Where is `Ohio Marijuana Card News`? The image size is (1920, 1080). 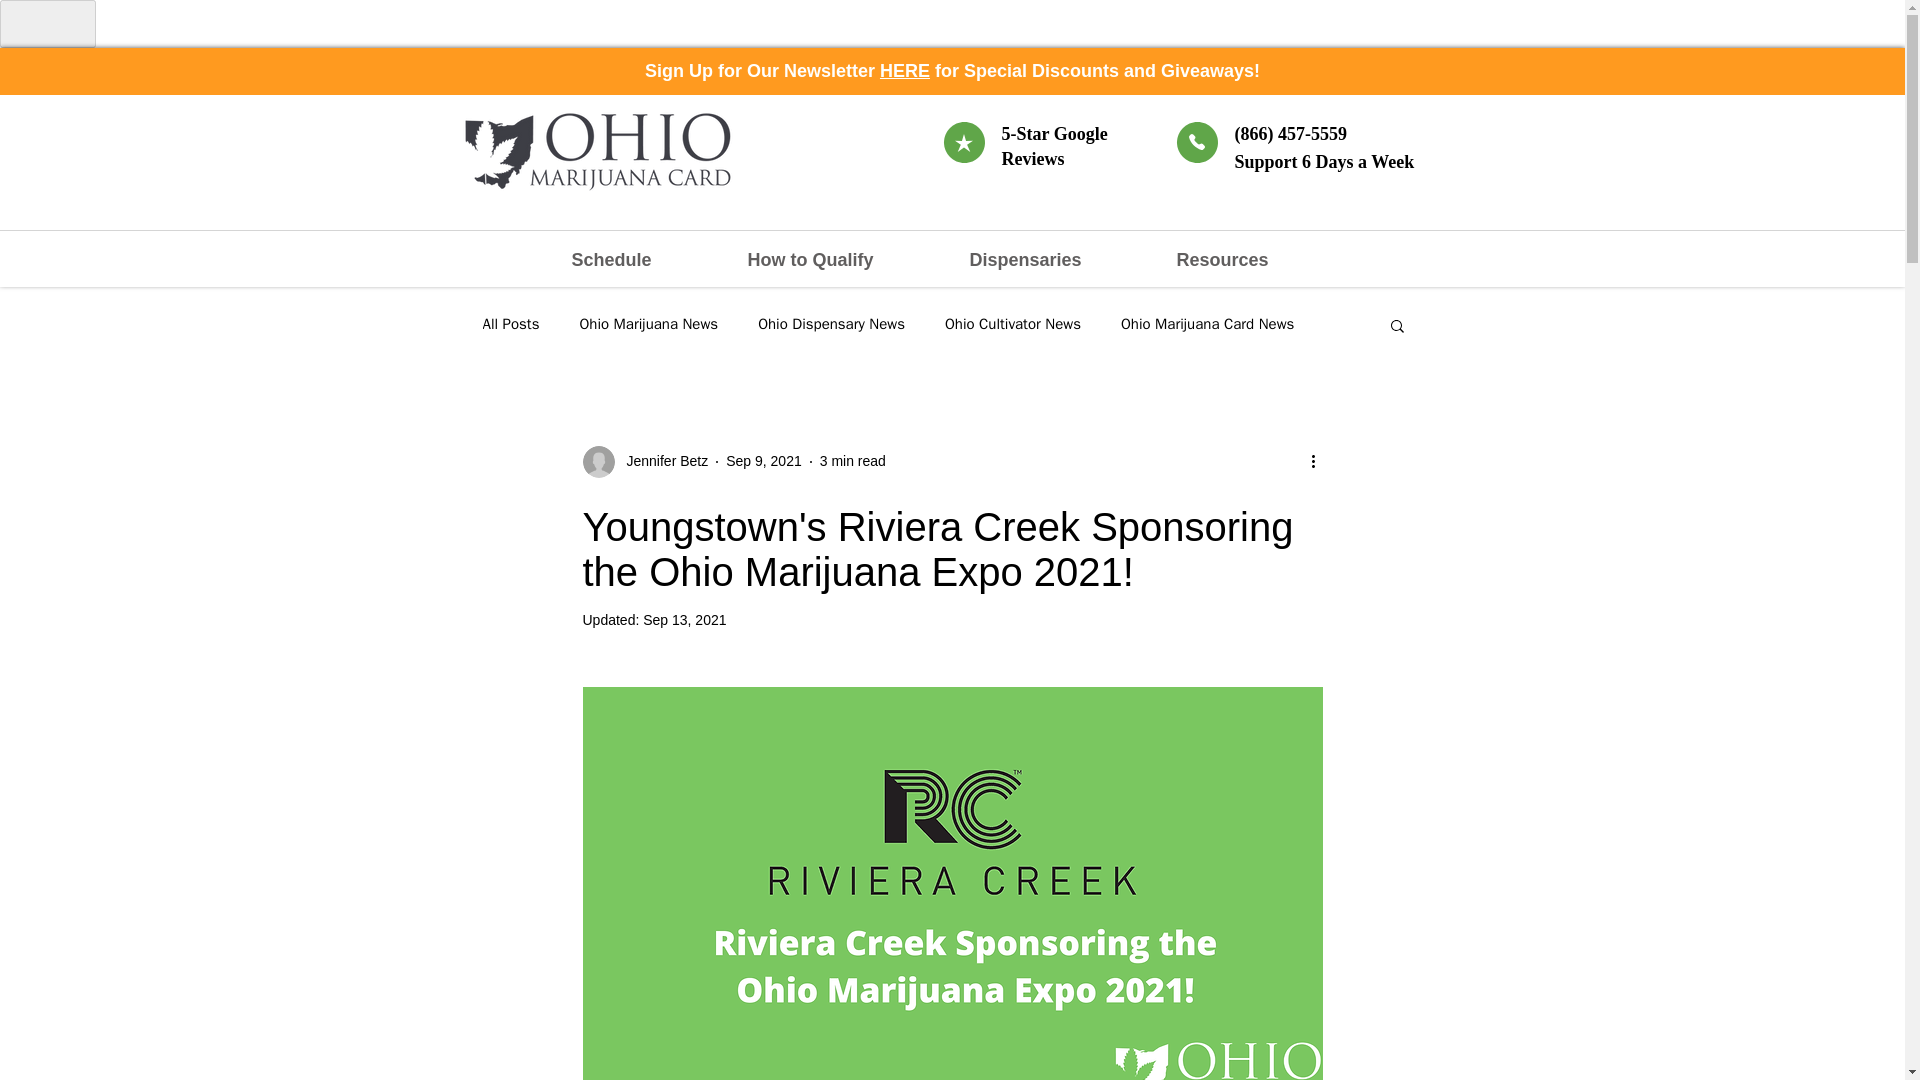 Ohio Marijuana Card News is located at coordinates (1208, 324).